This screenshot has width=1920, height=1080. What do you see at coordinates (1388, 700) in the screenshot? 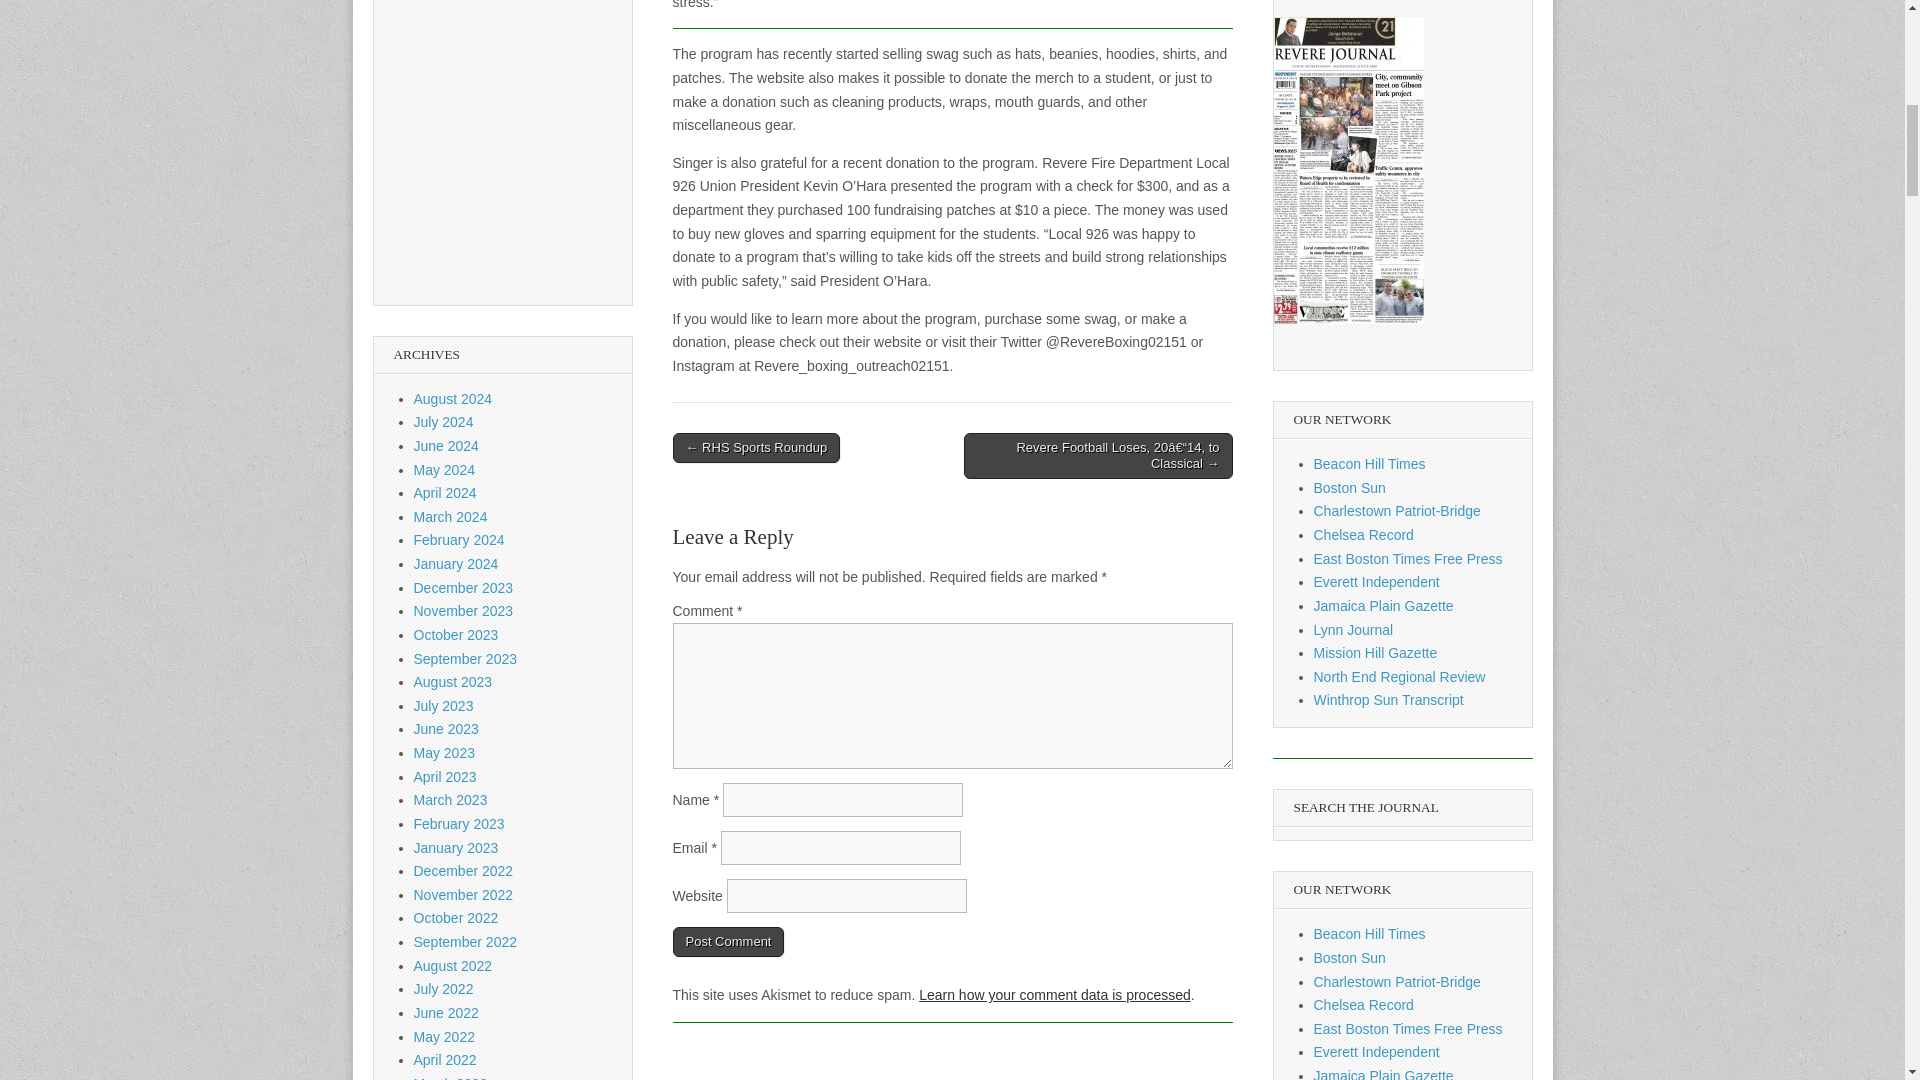
I see `Winthrop Sun Transcript` at bounding box center [1388, 700].